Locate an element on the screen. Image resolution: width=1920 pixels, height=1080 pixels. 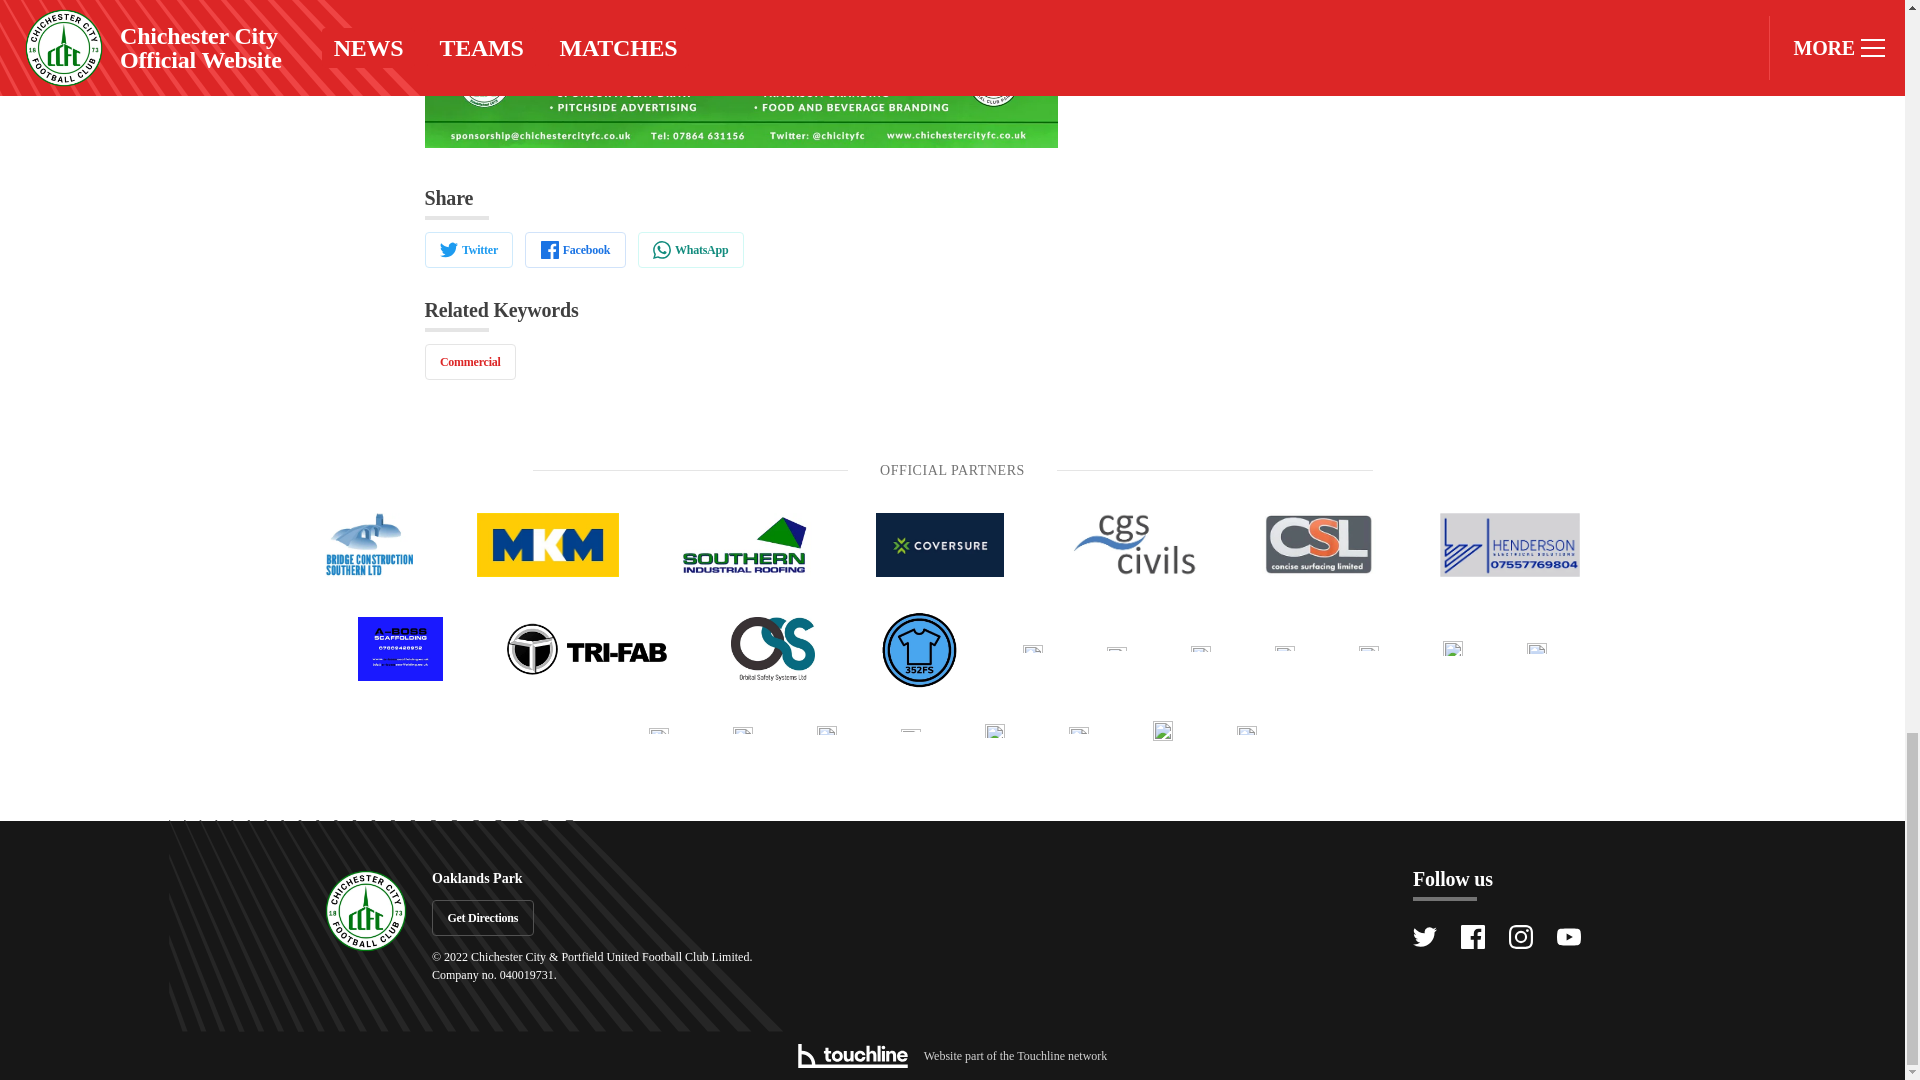
Facebook is located at coordinates (574, 250).